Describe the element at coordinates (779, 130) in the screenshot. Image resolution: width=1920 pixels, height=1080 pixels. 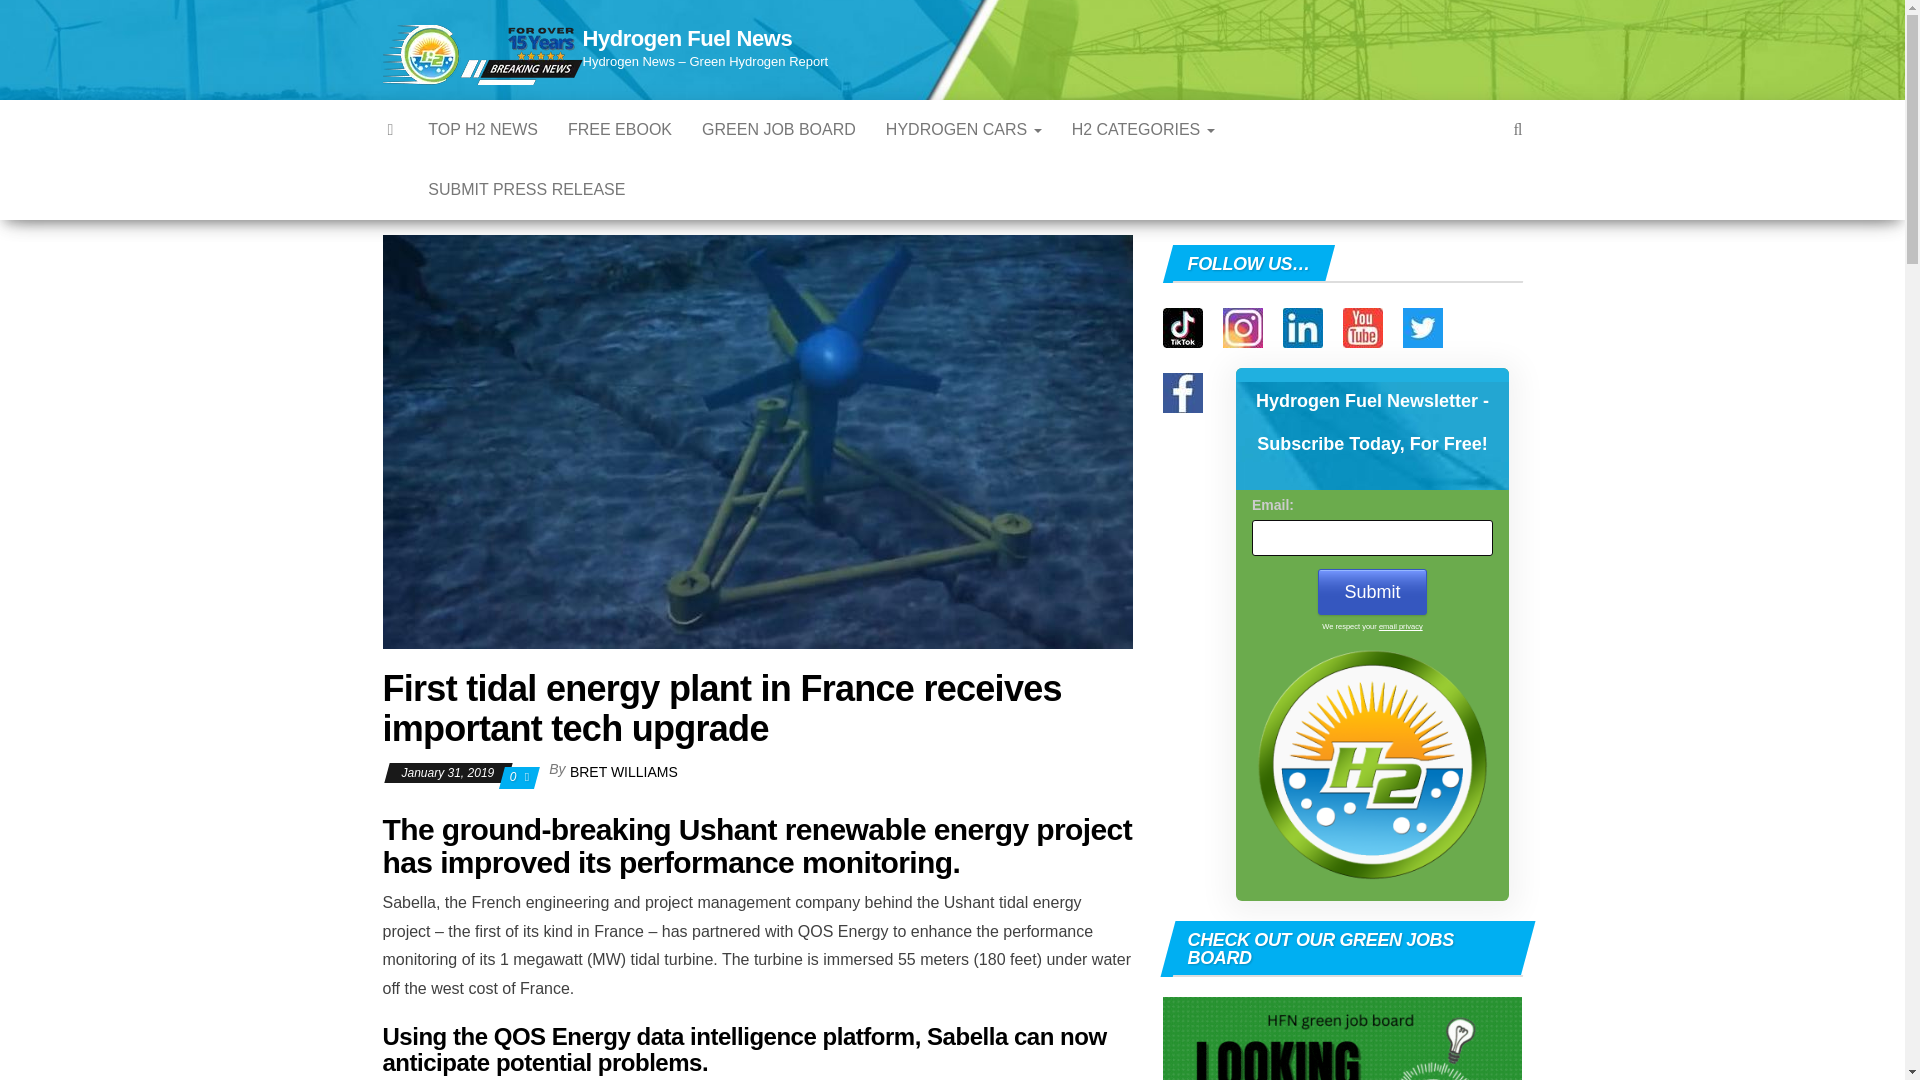
I see `GREEN JOB BOARD` at that location.